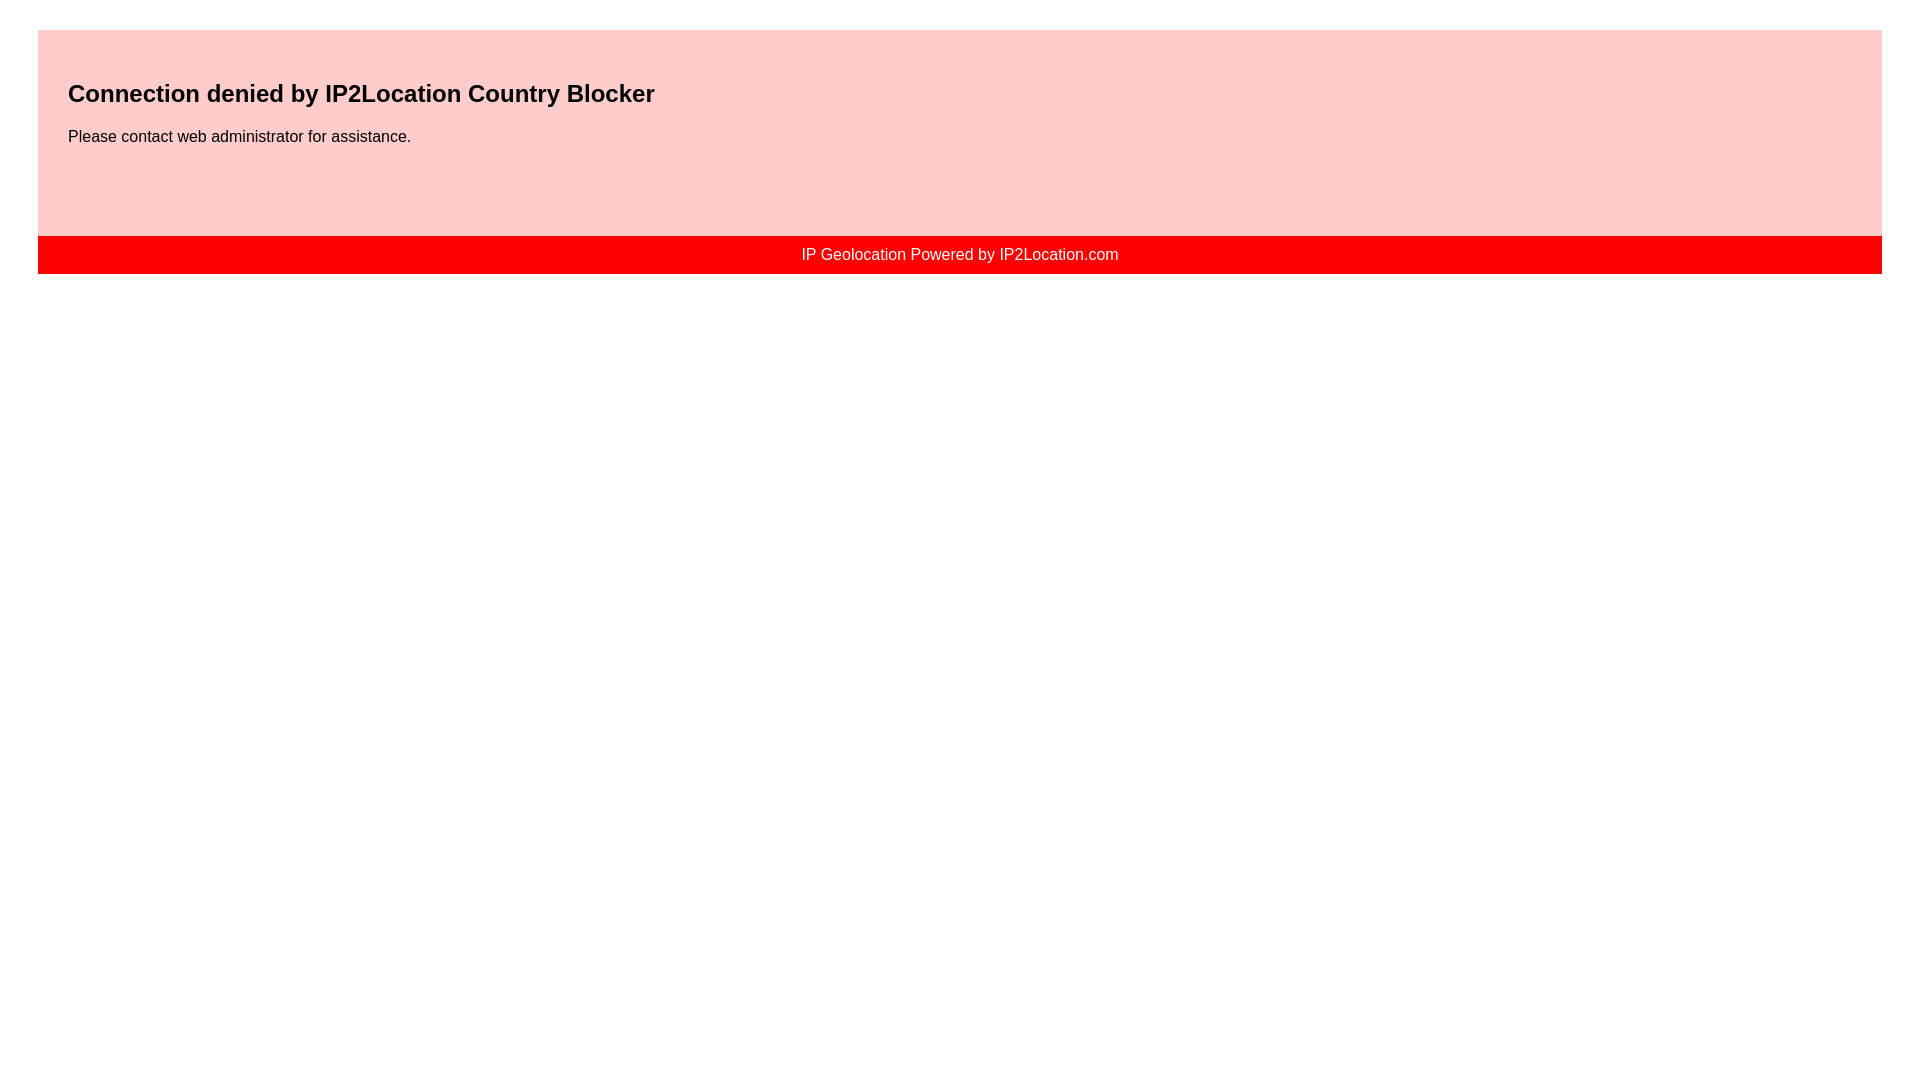 Image resolution: width=1920 pixels, height=1080 pixels. Describe the element at coordinates (958, 254) in the screenshot. I see `IP Geolocation Powered by IP2Location.com` at that location.